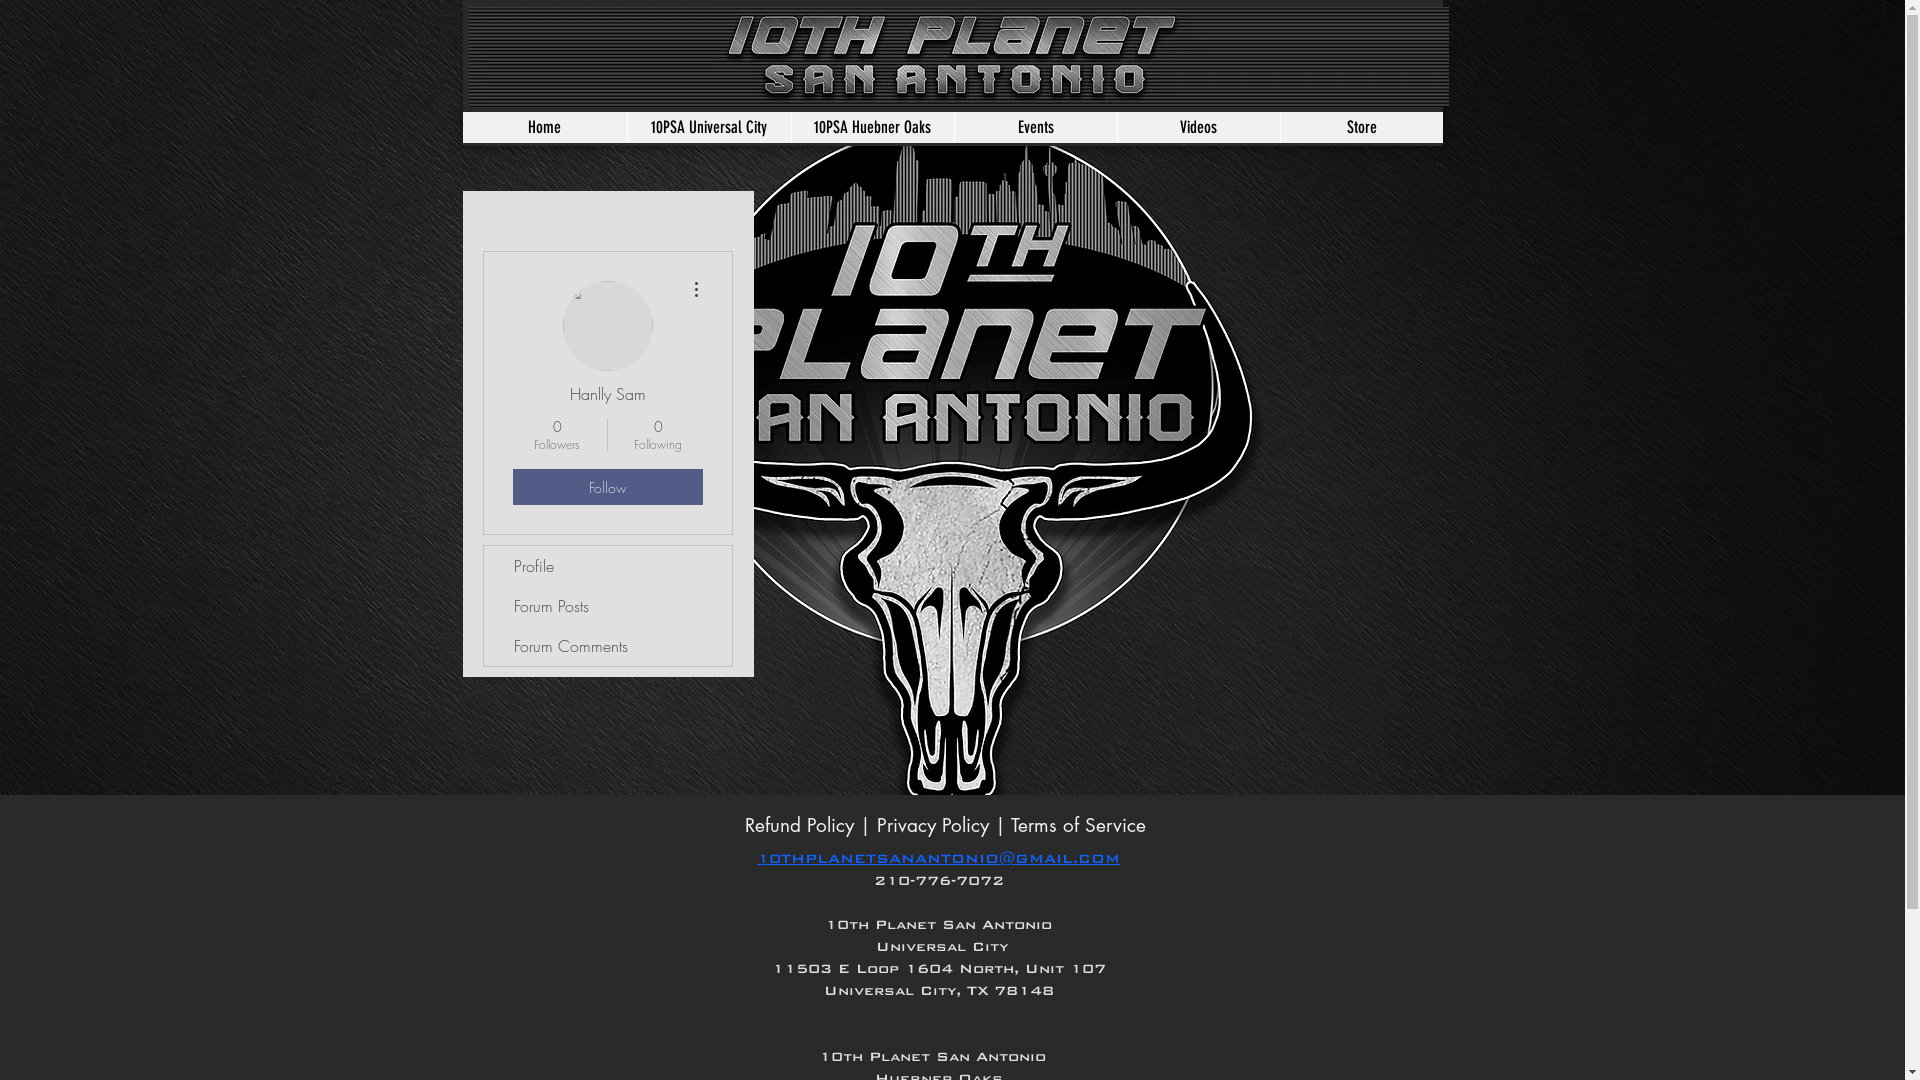 The width and height of the screenshot is (1920, 1080). I want to click on Videos, so click(1198, 128).